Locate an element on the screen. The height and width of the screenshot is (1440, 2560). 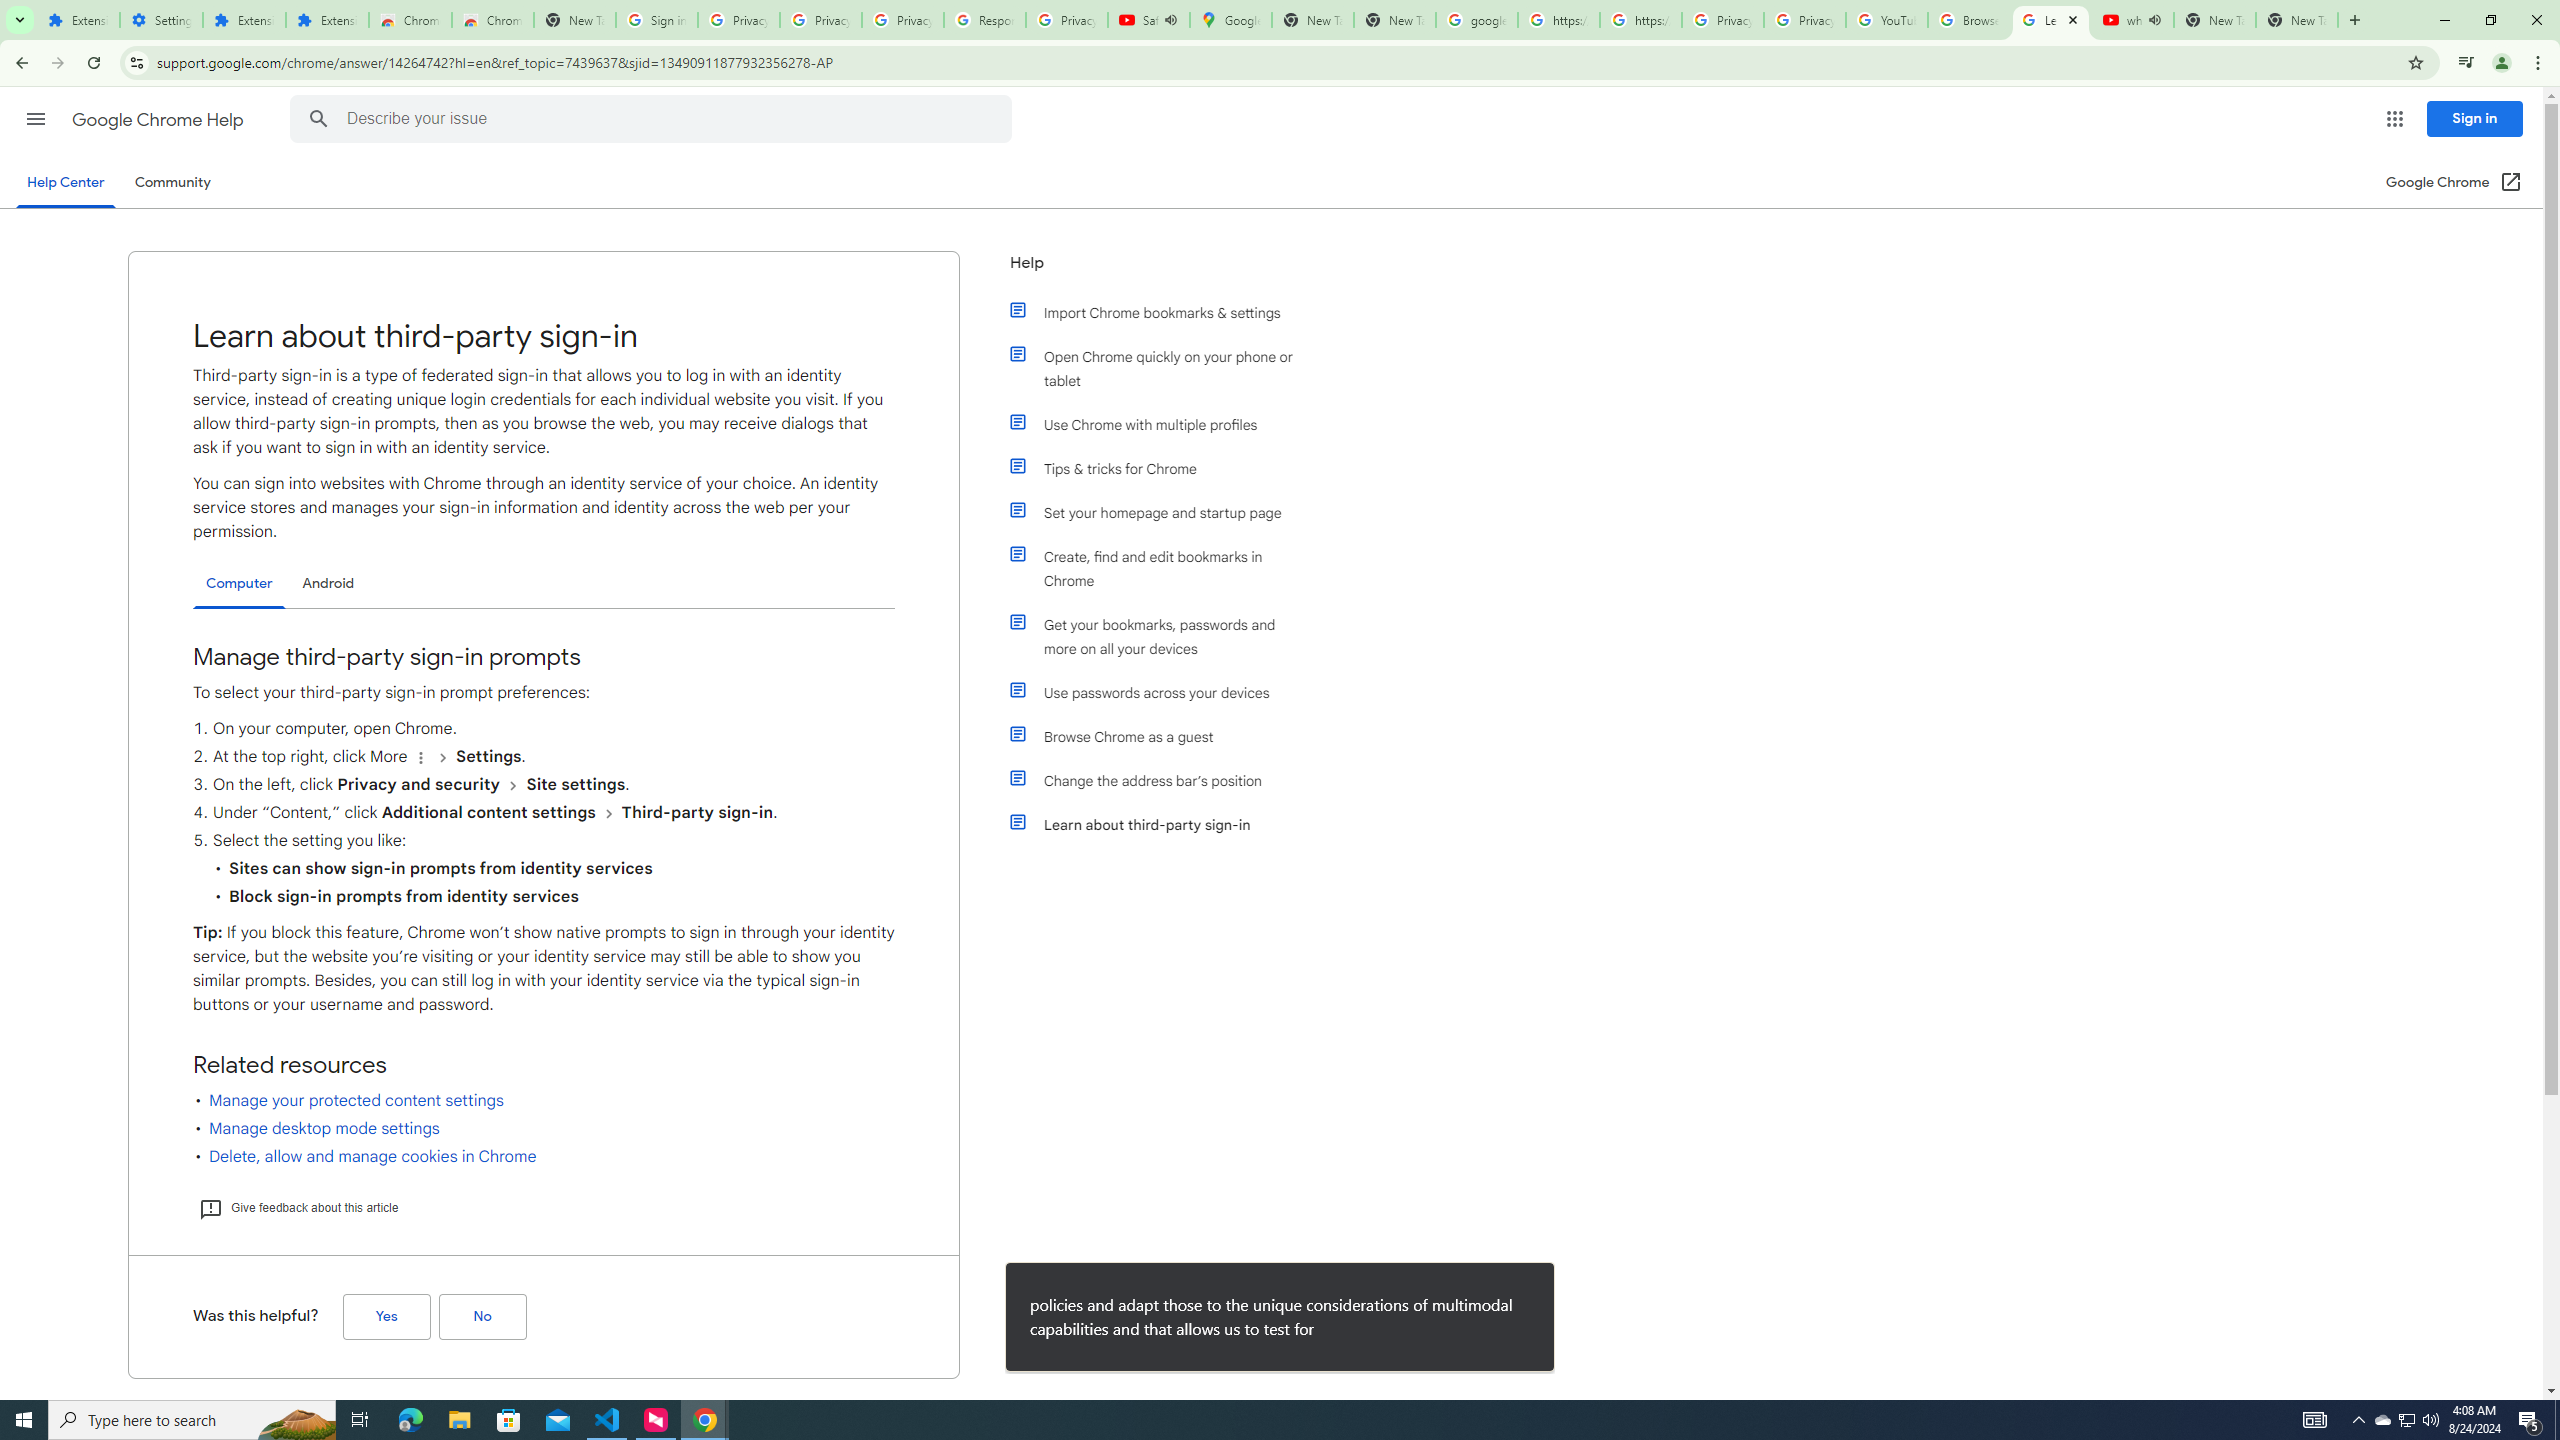
Browse Chrome as a guest - Computer - Google Chrome Help is located at coordinates (1970, 20).